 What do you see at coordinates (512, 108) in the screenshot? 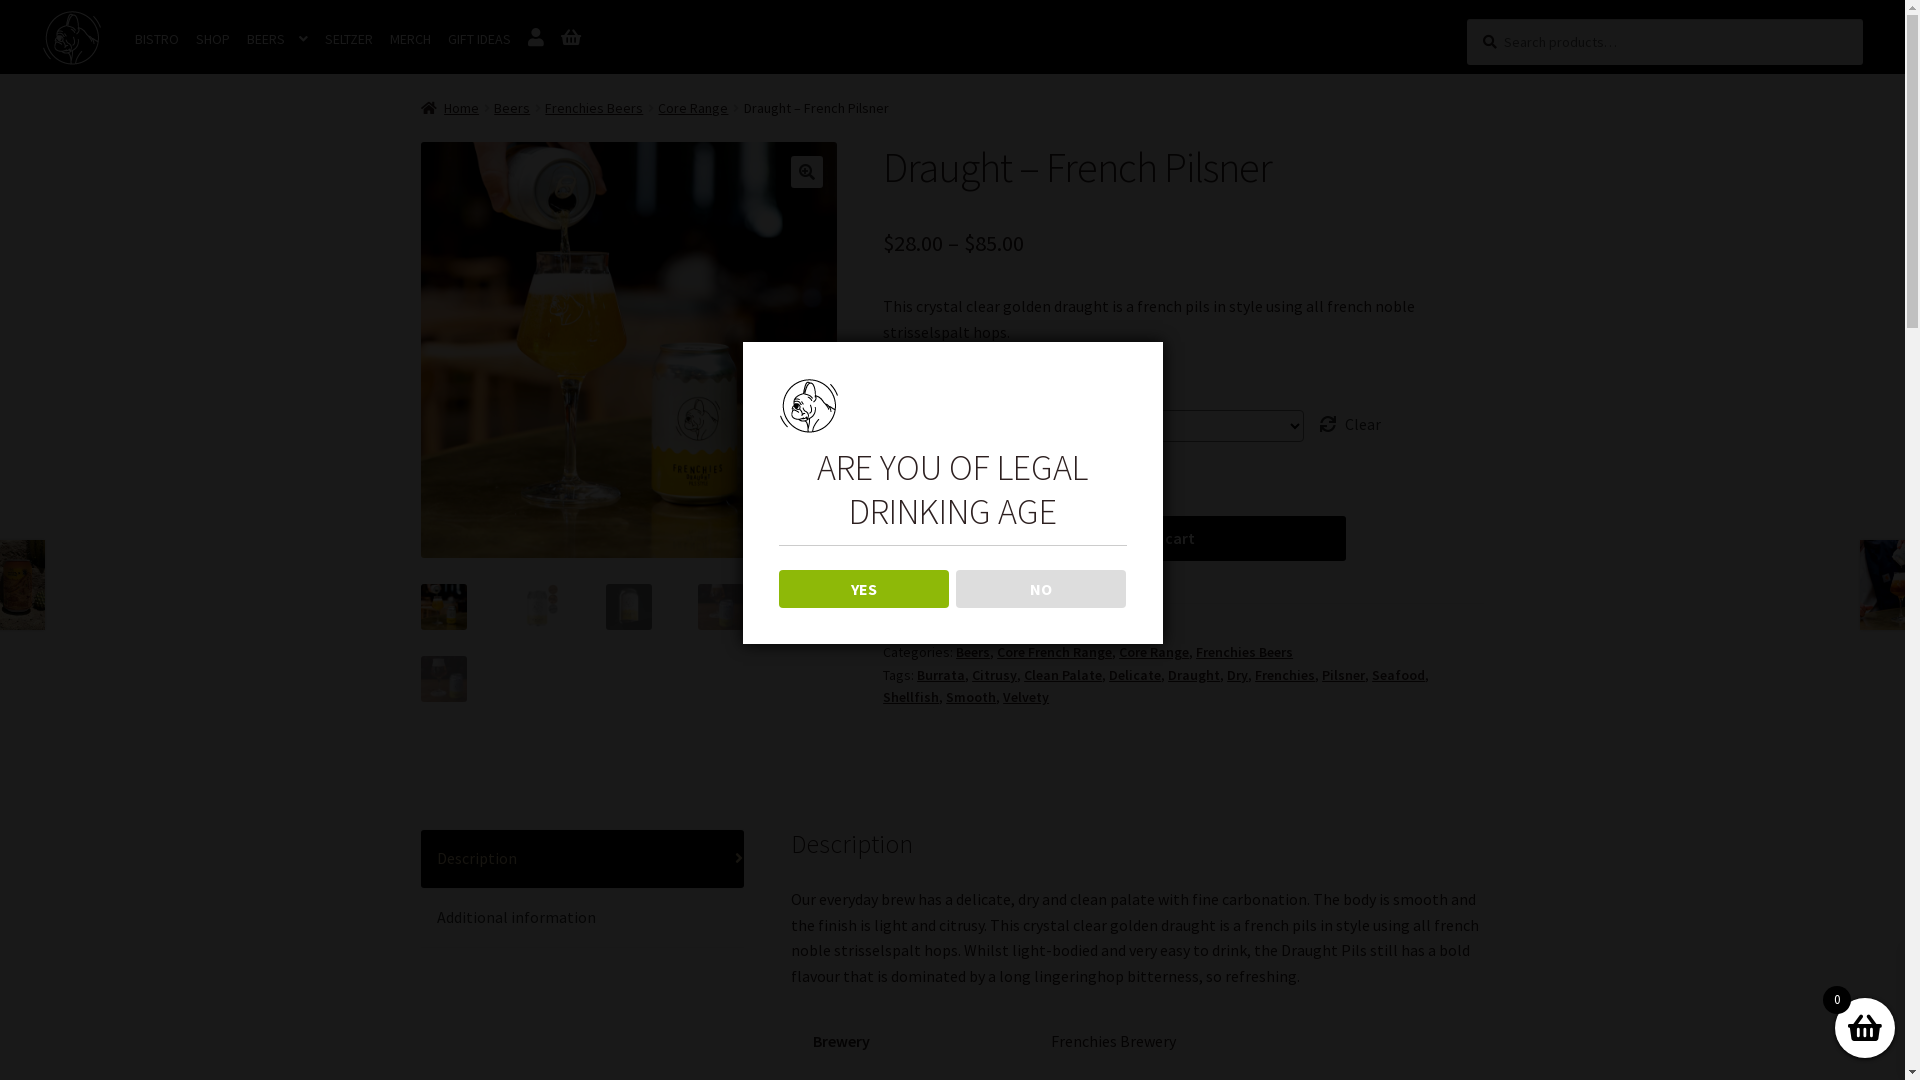
I see `Beers` at bounding box center [512, 108].